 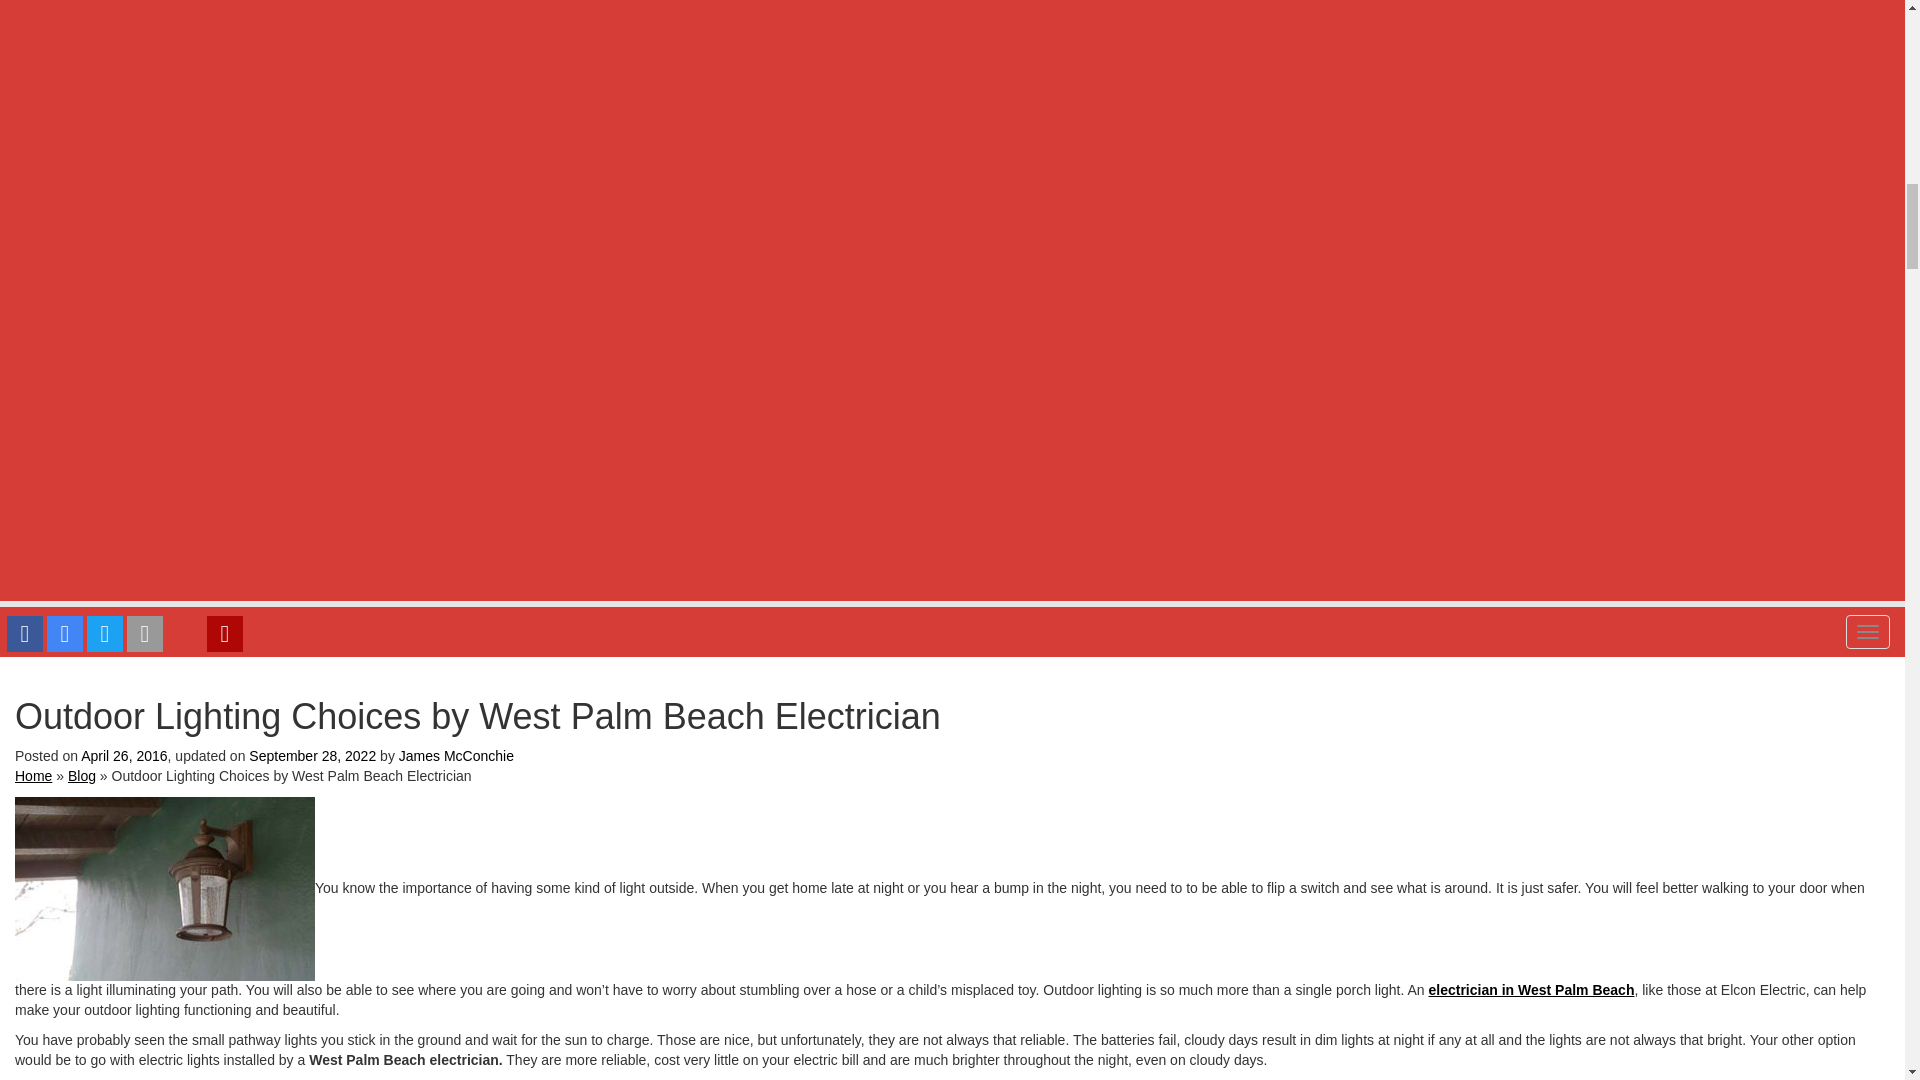 I want to click on electrician in West Palm Beach, so click(x=1532, y=989).